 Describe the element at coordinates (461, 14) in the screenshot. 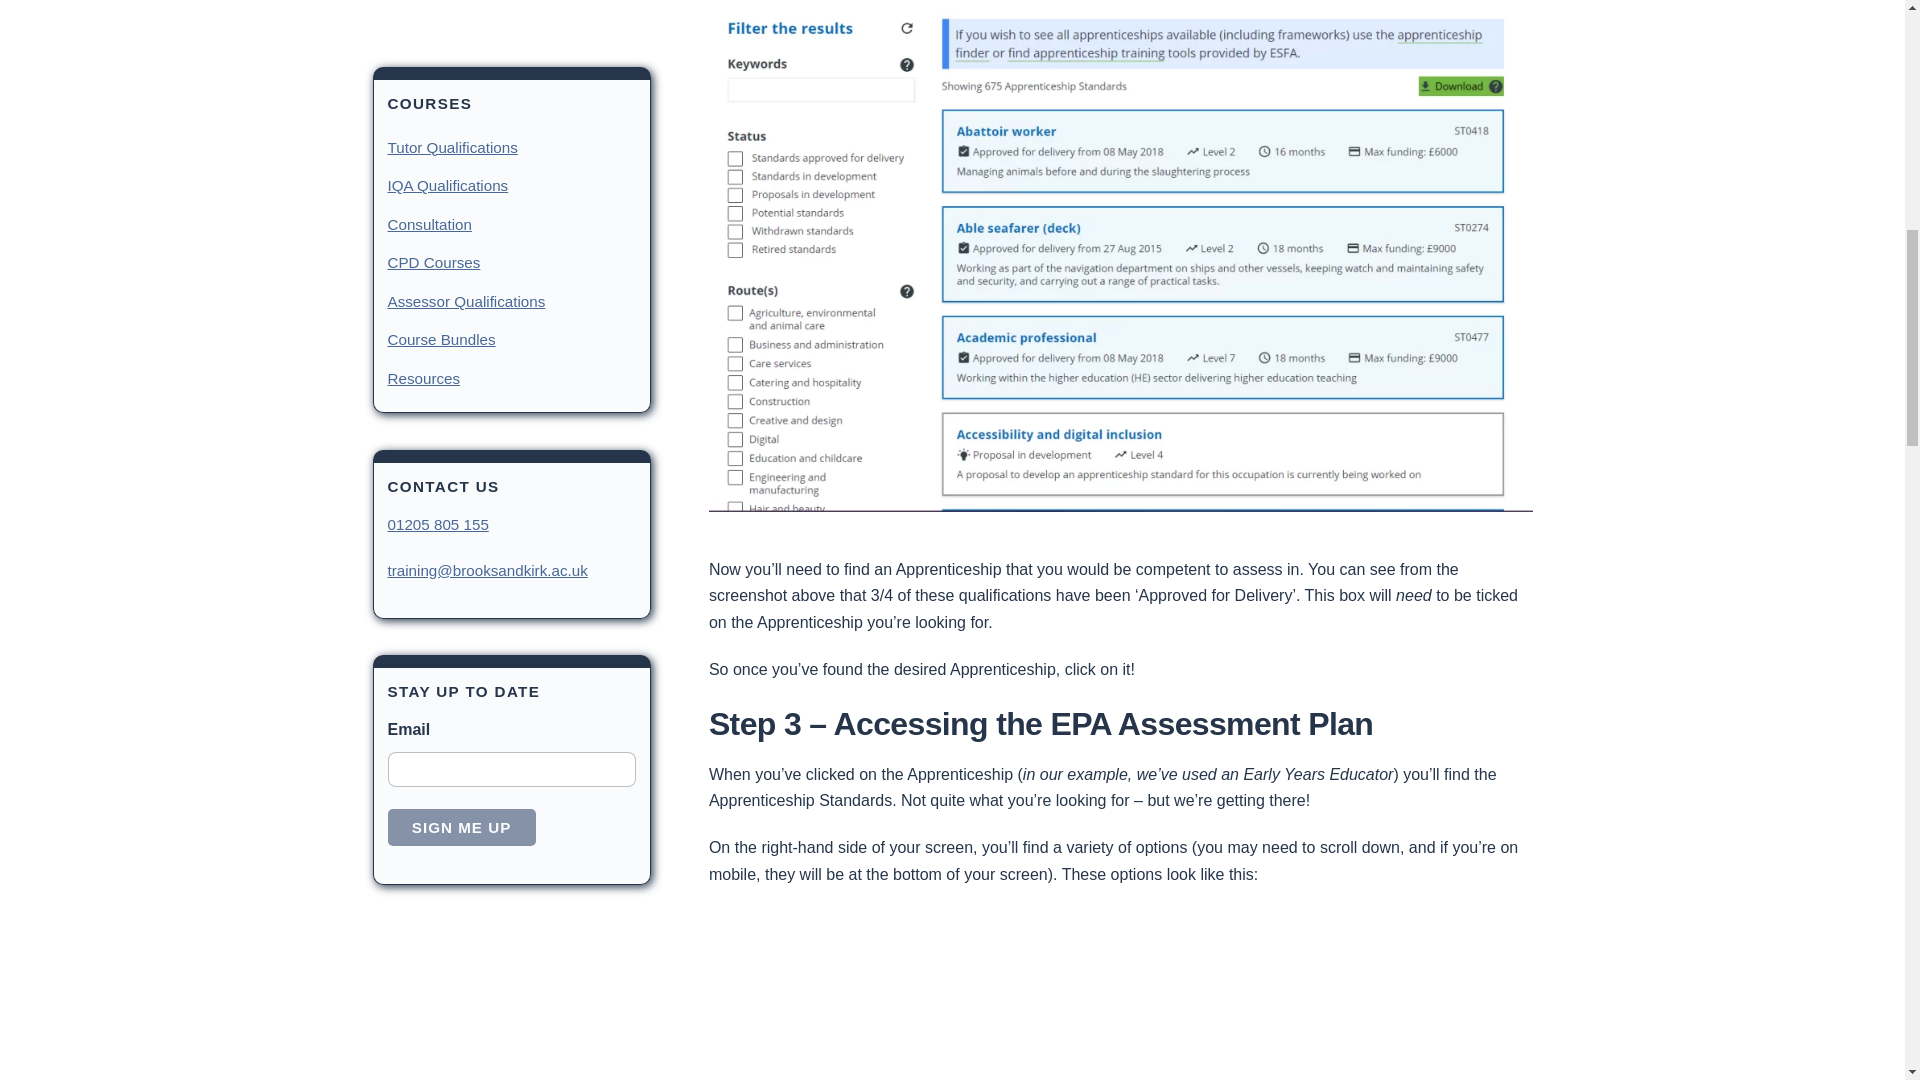

I see `SIGN ME UP` at that location.